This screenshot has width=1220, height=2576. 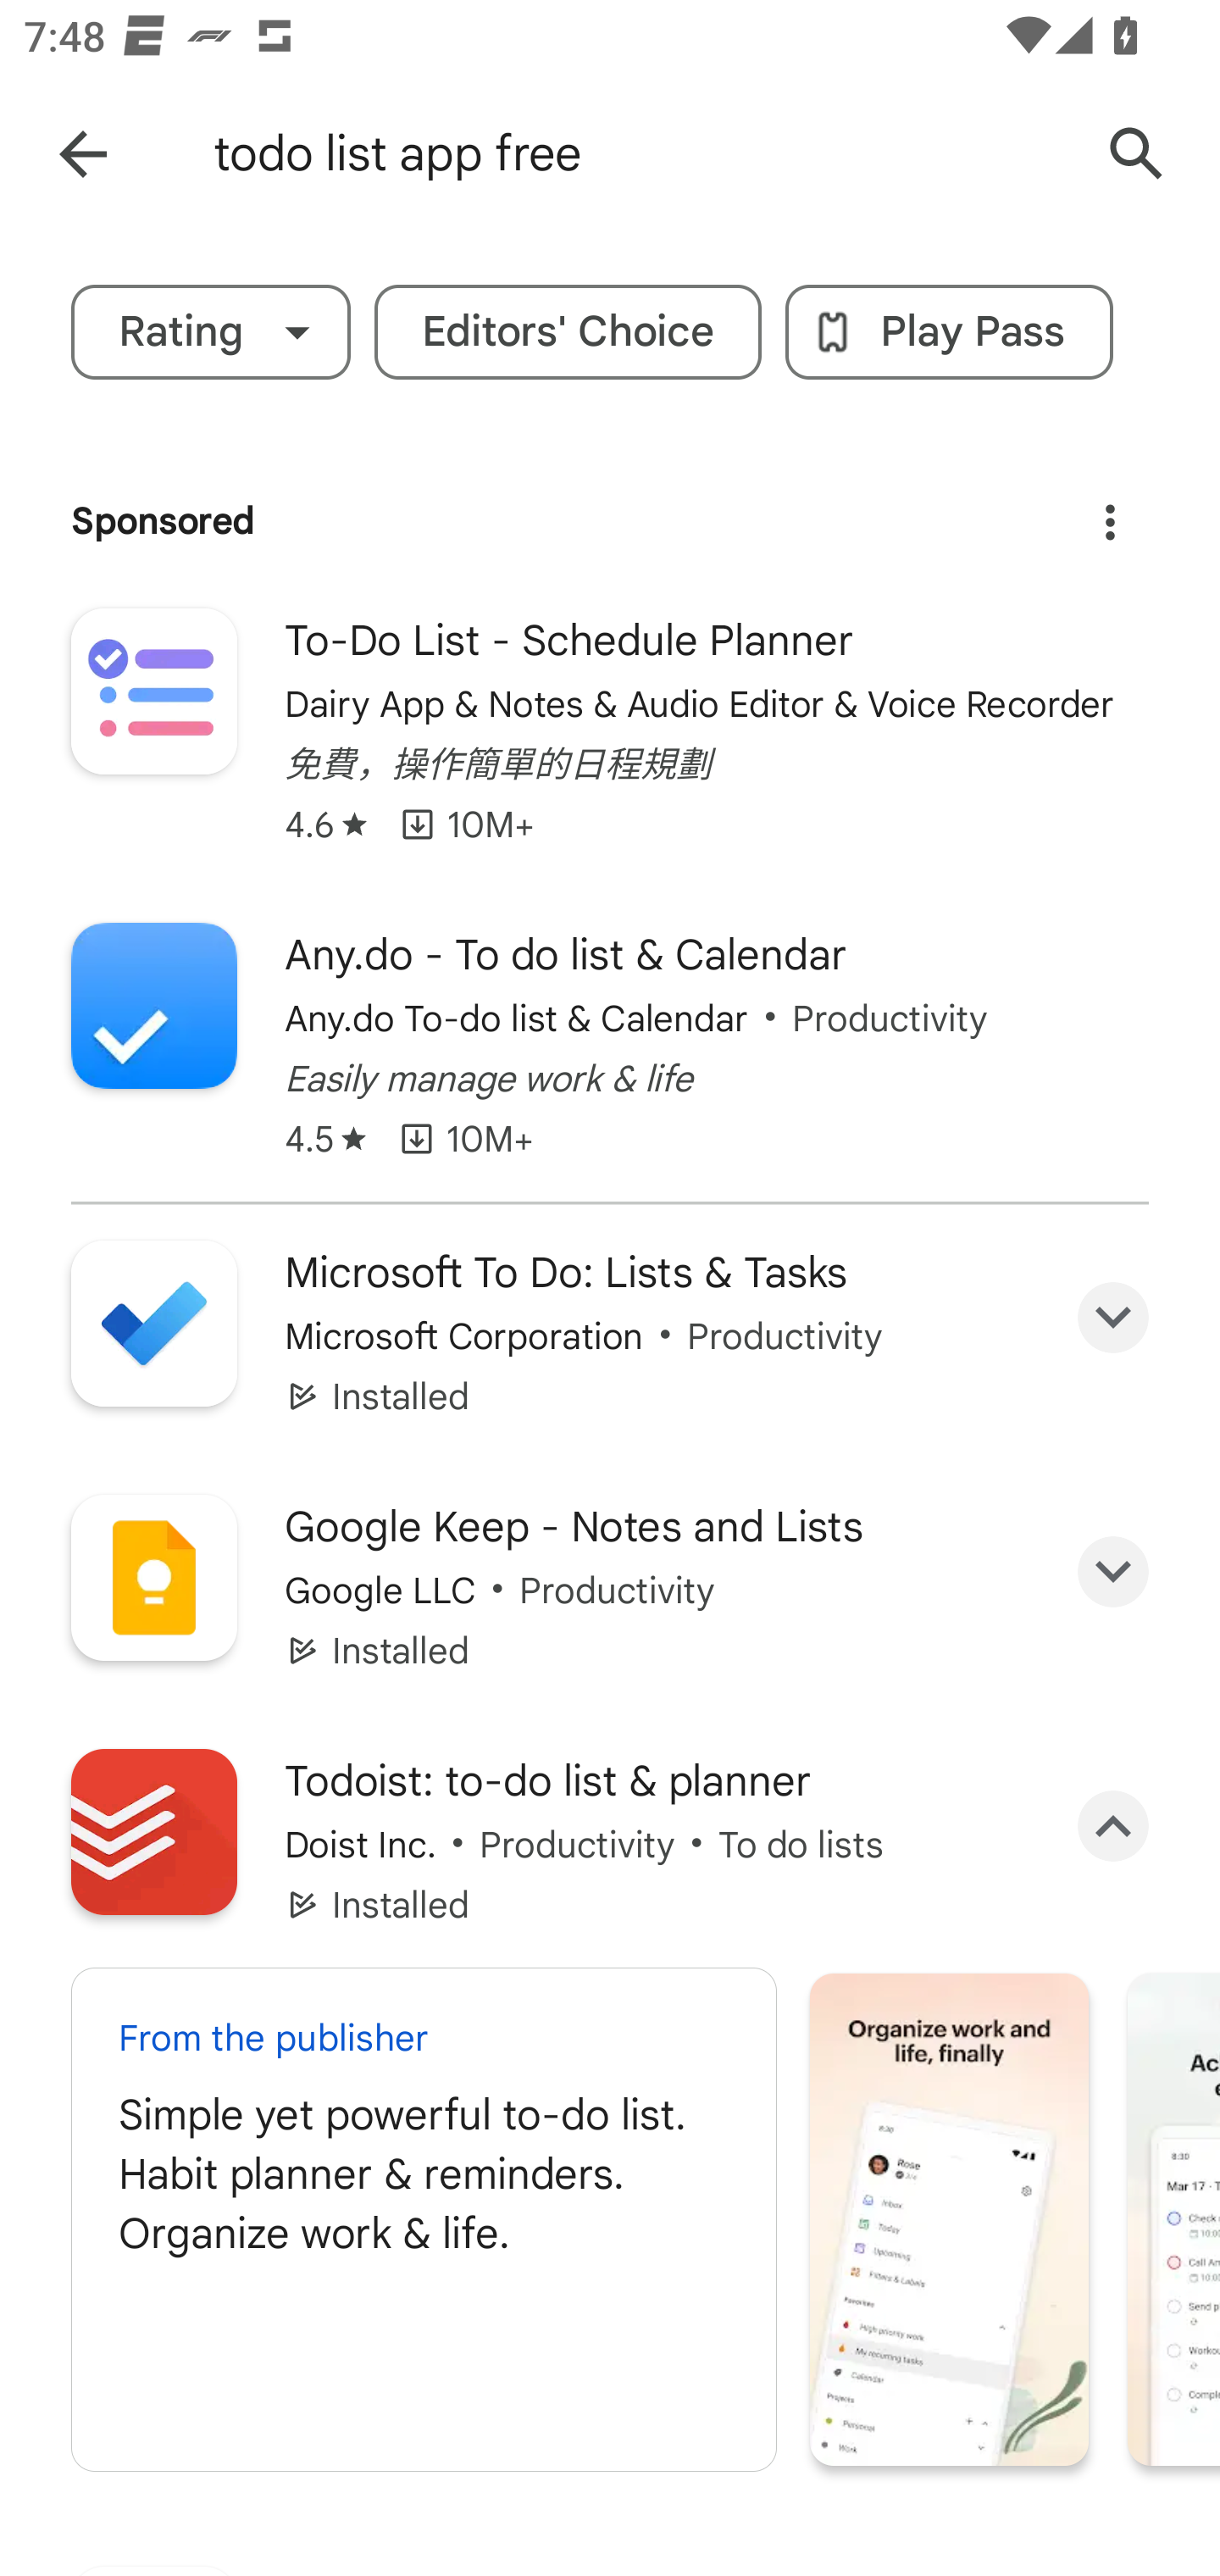 What do you see at coordinates (1113, 1573) in the screenshot?
I see `Expand content for Google Keep - Notes and Lists` at bounding box center [1113, 1573].